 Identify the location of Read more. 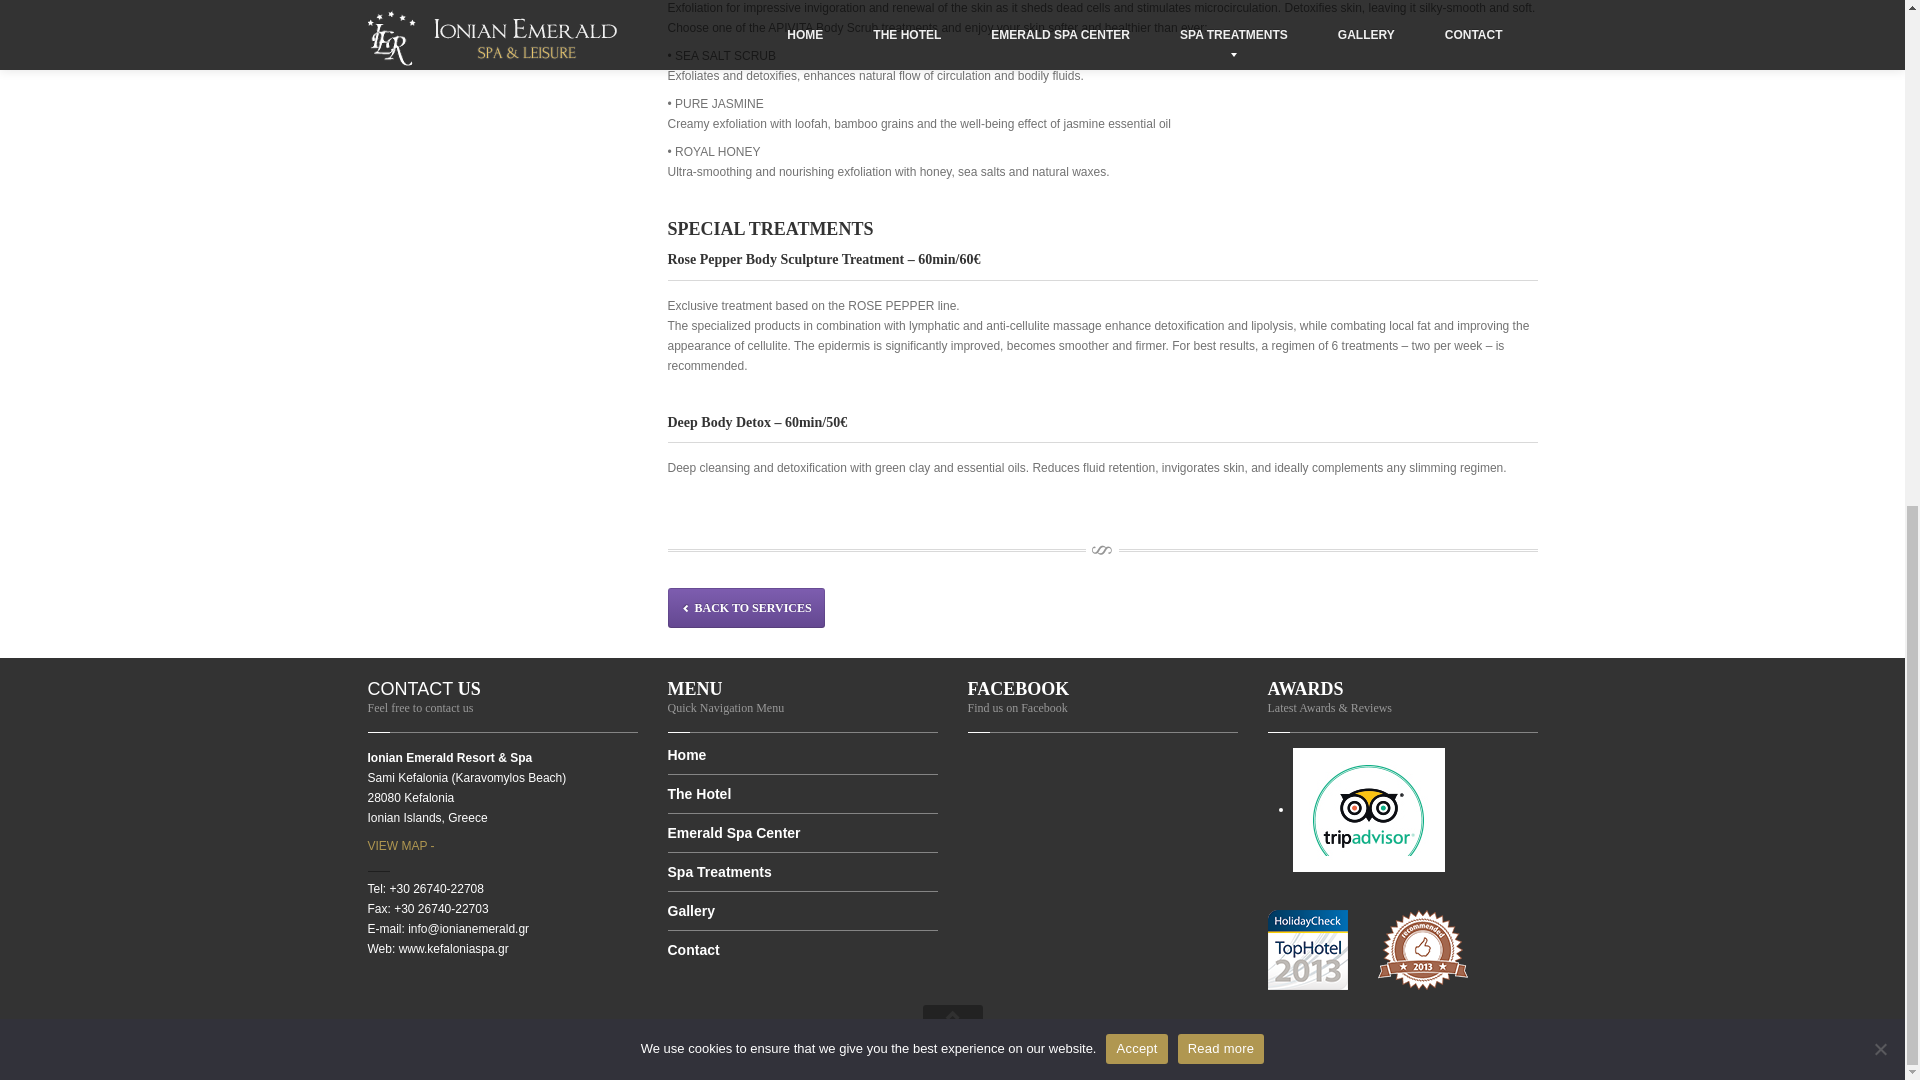
(1222, 100).